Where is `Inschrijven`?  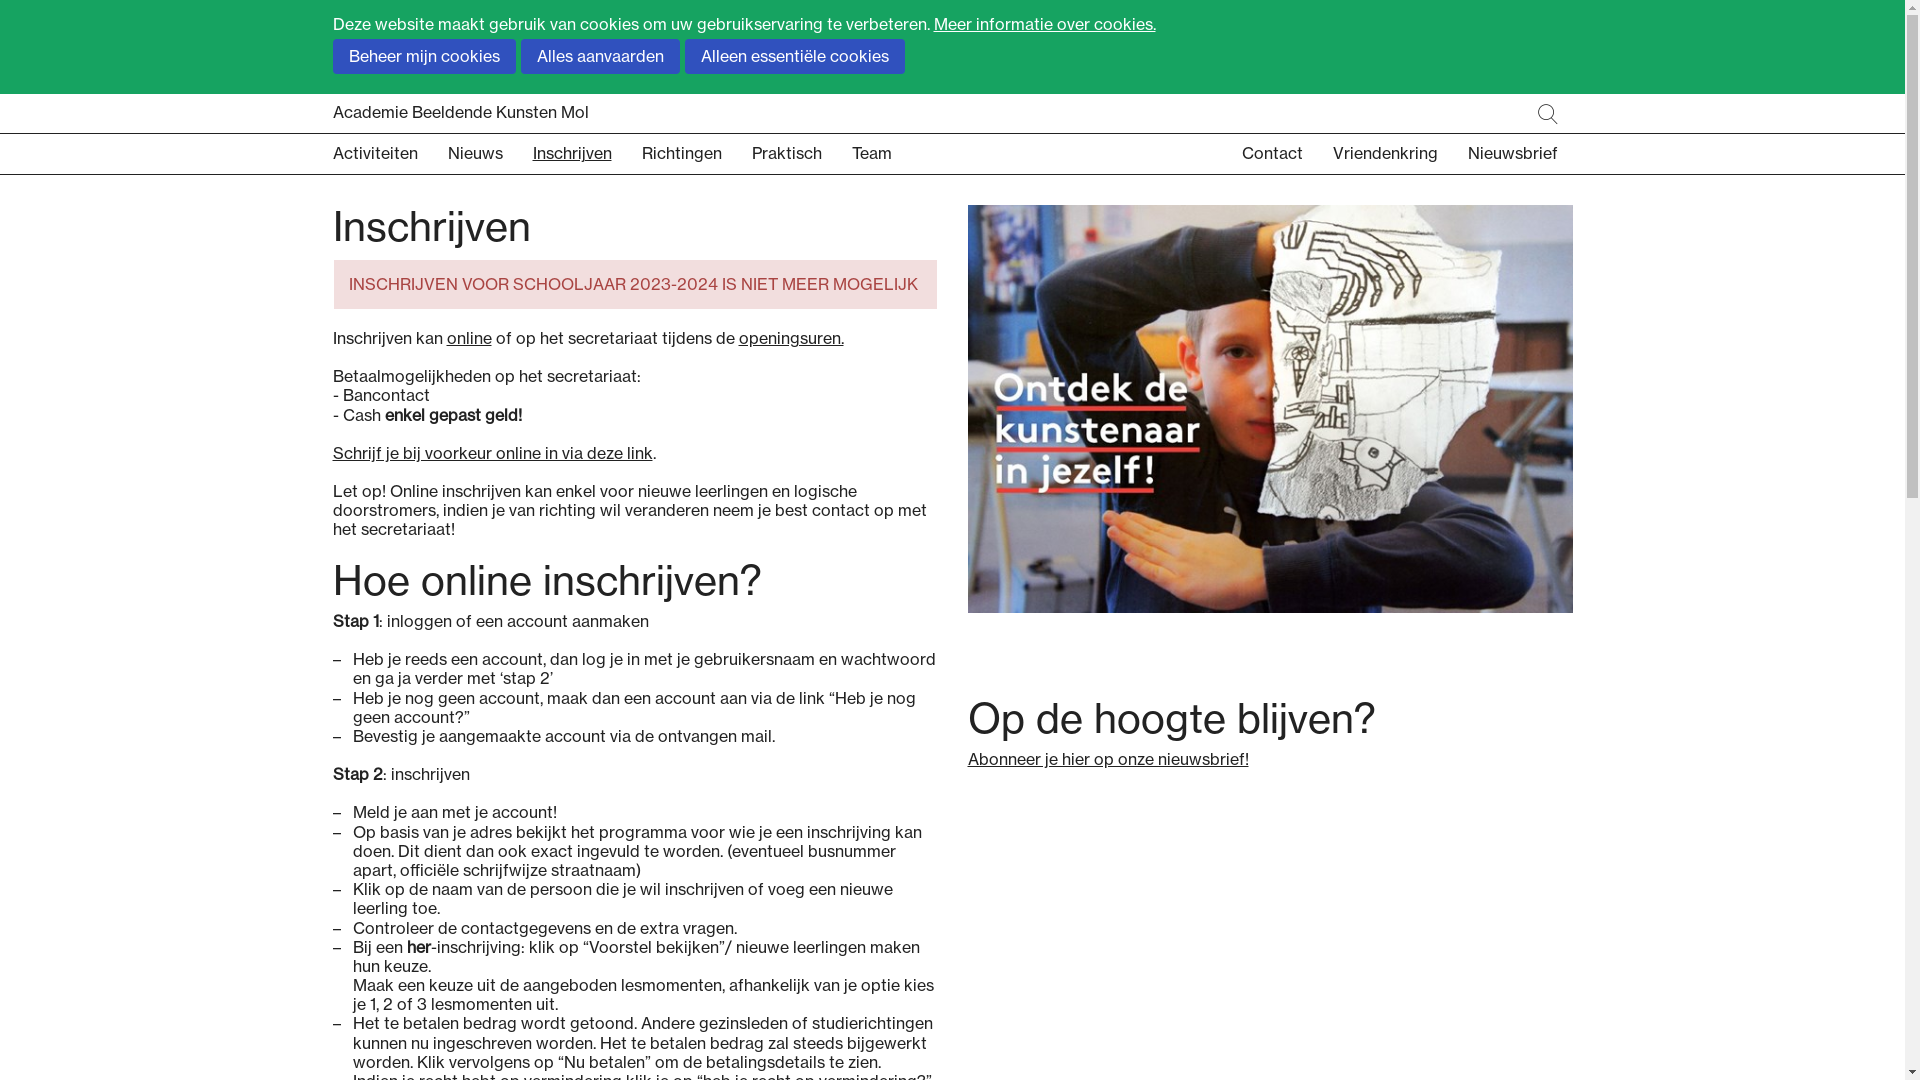
Inschrijven is located at coordinates (586, 154).